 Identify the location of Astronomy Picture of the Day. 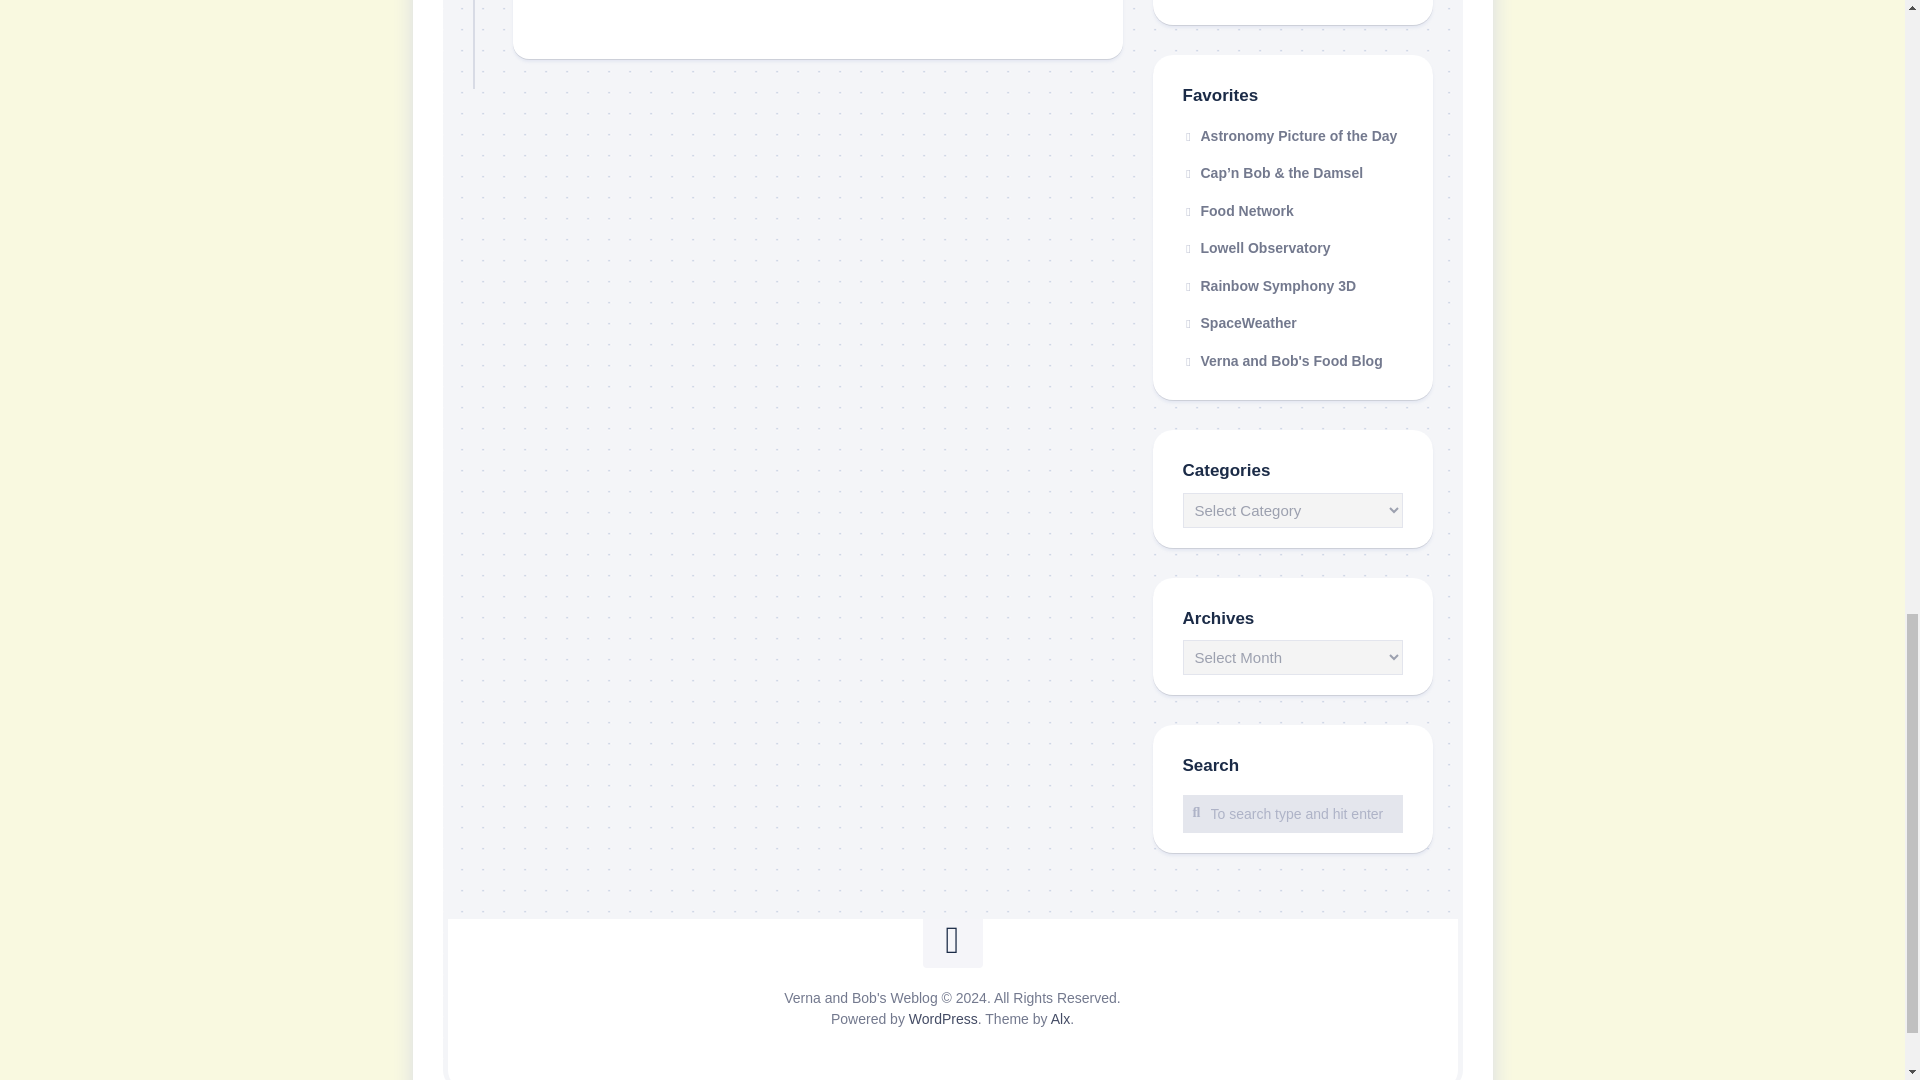
(1290, 136).